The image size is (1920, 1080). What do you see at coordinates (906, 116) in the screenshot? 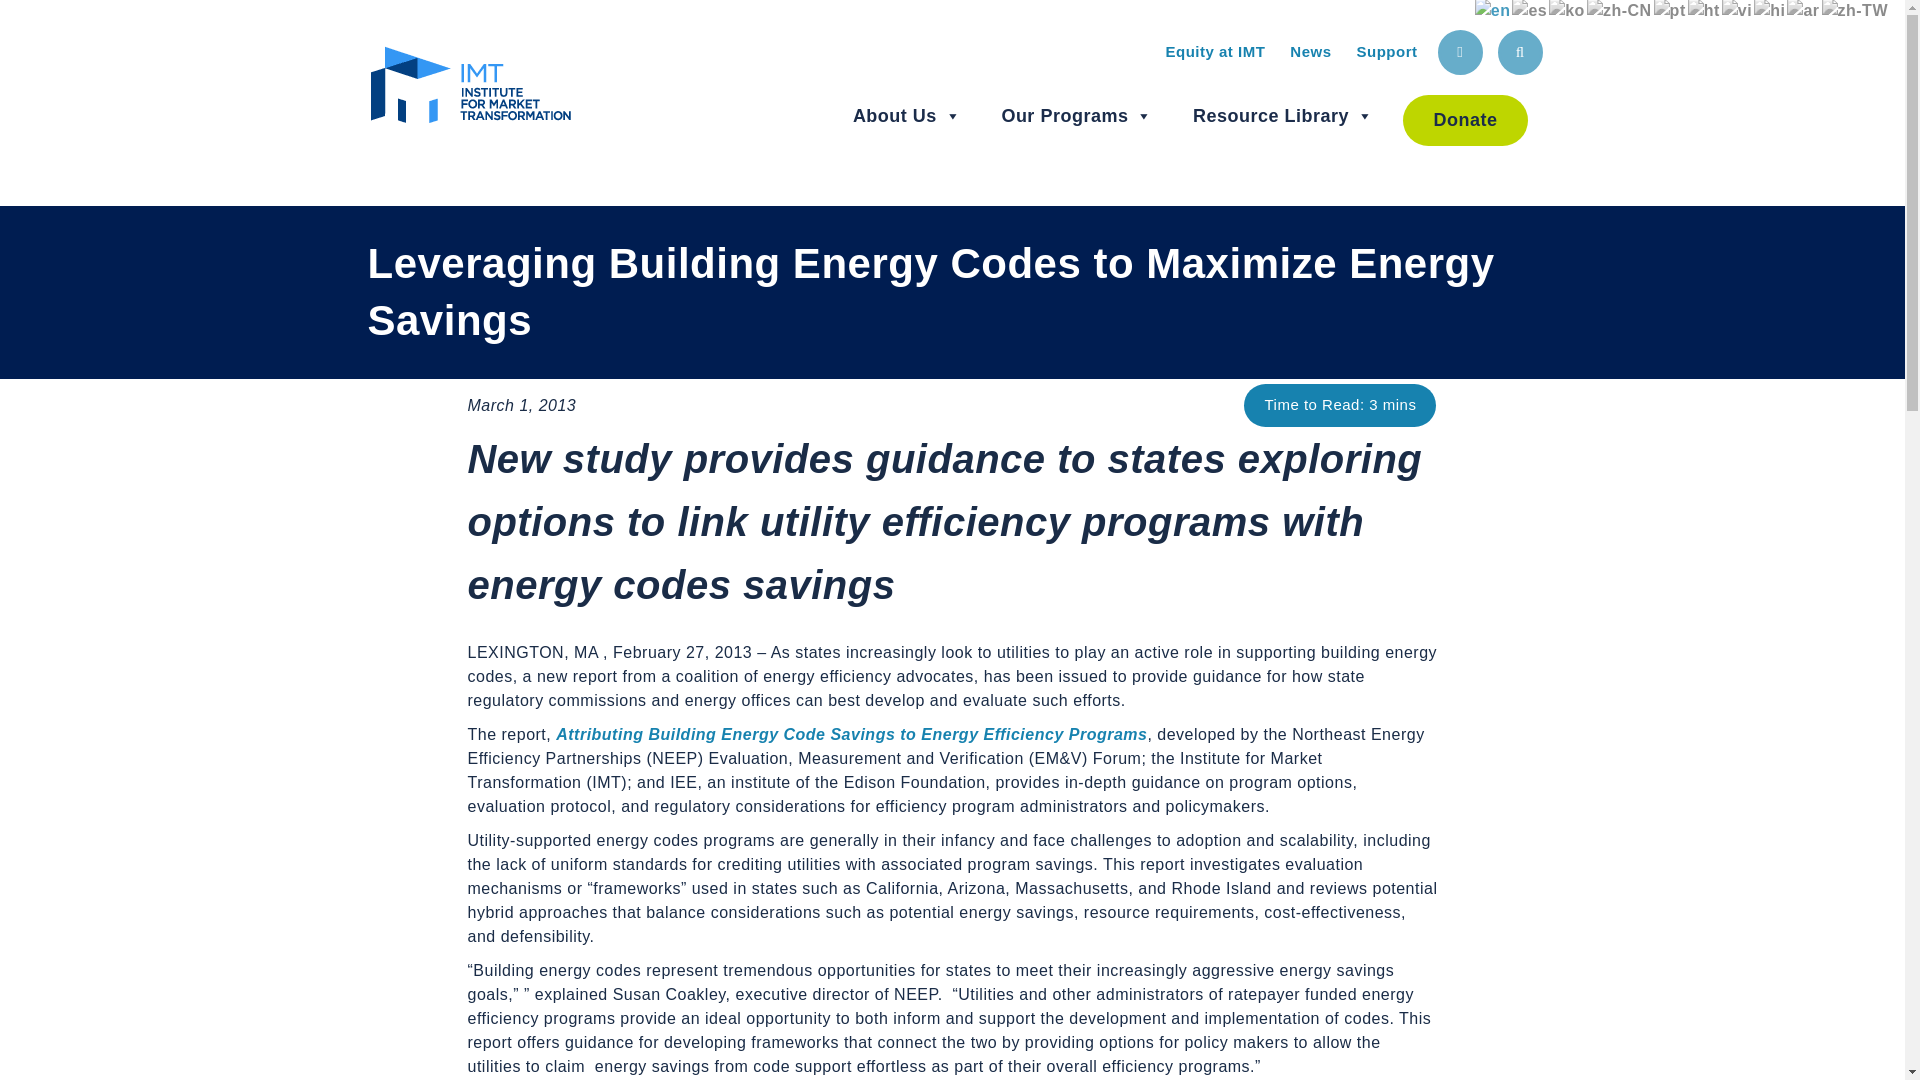
I see `About Us` at bounding box center [906, 116].